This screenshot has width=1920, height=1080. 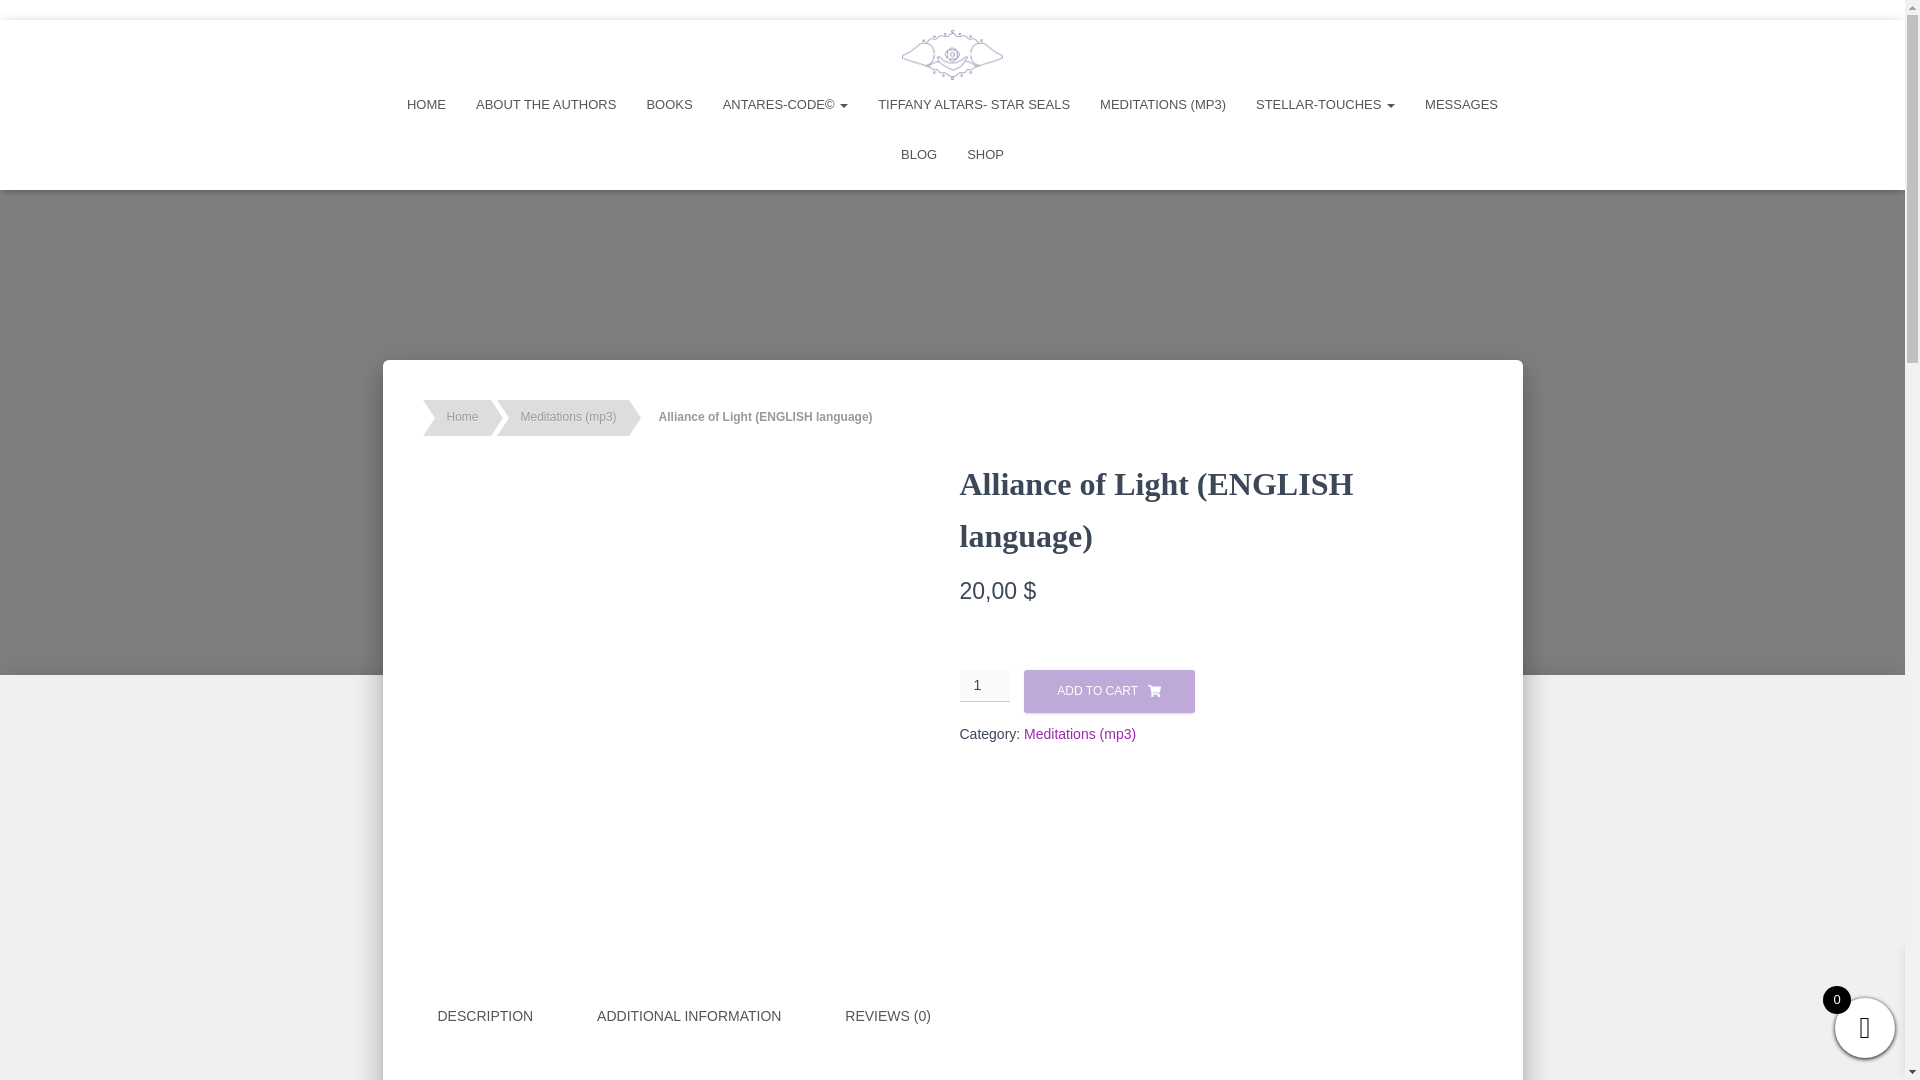 I want to click on HOME, so click(x=426, y=104).